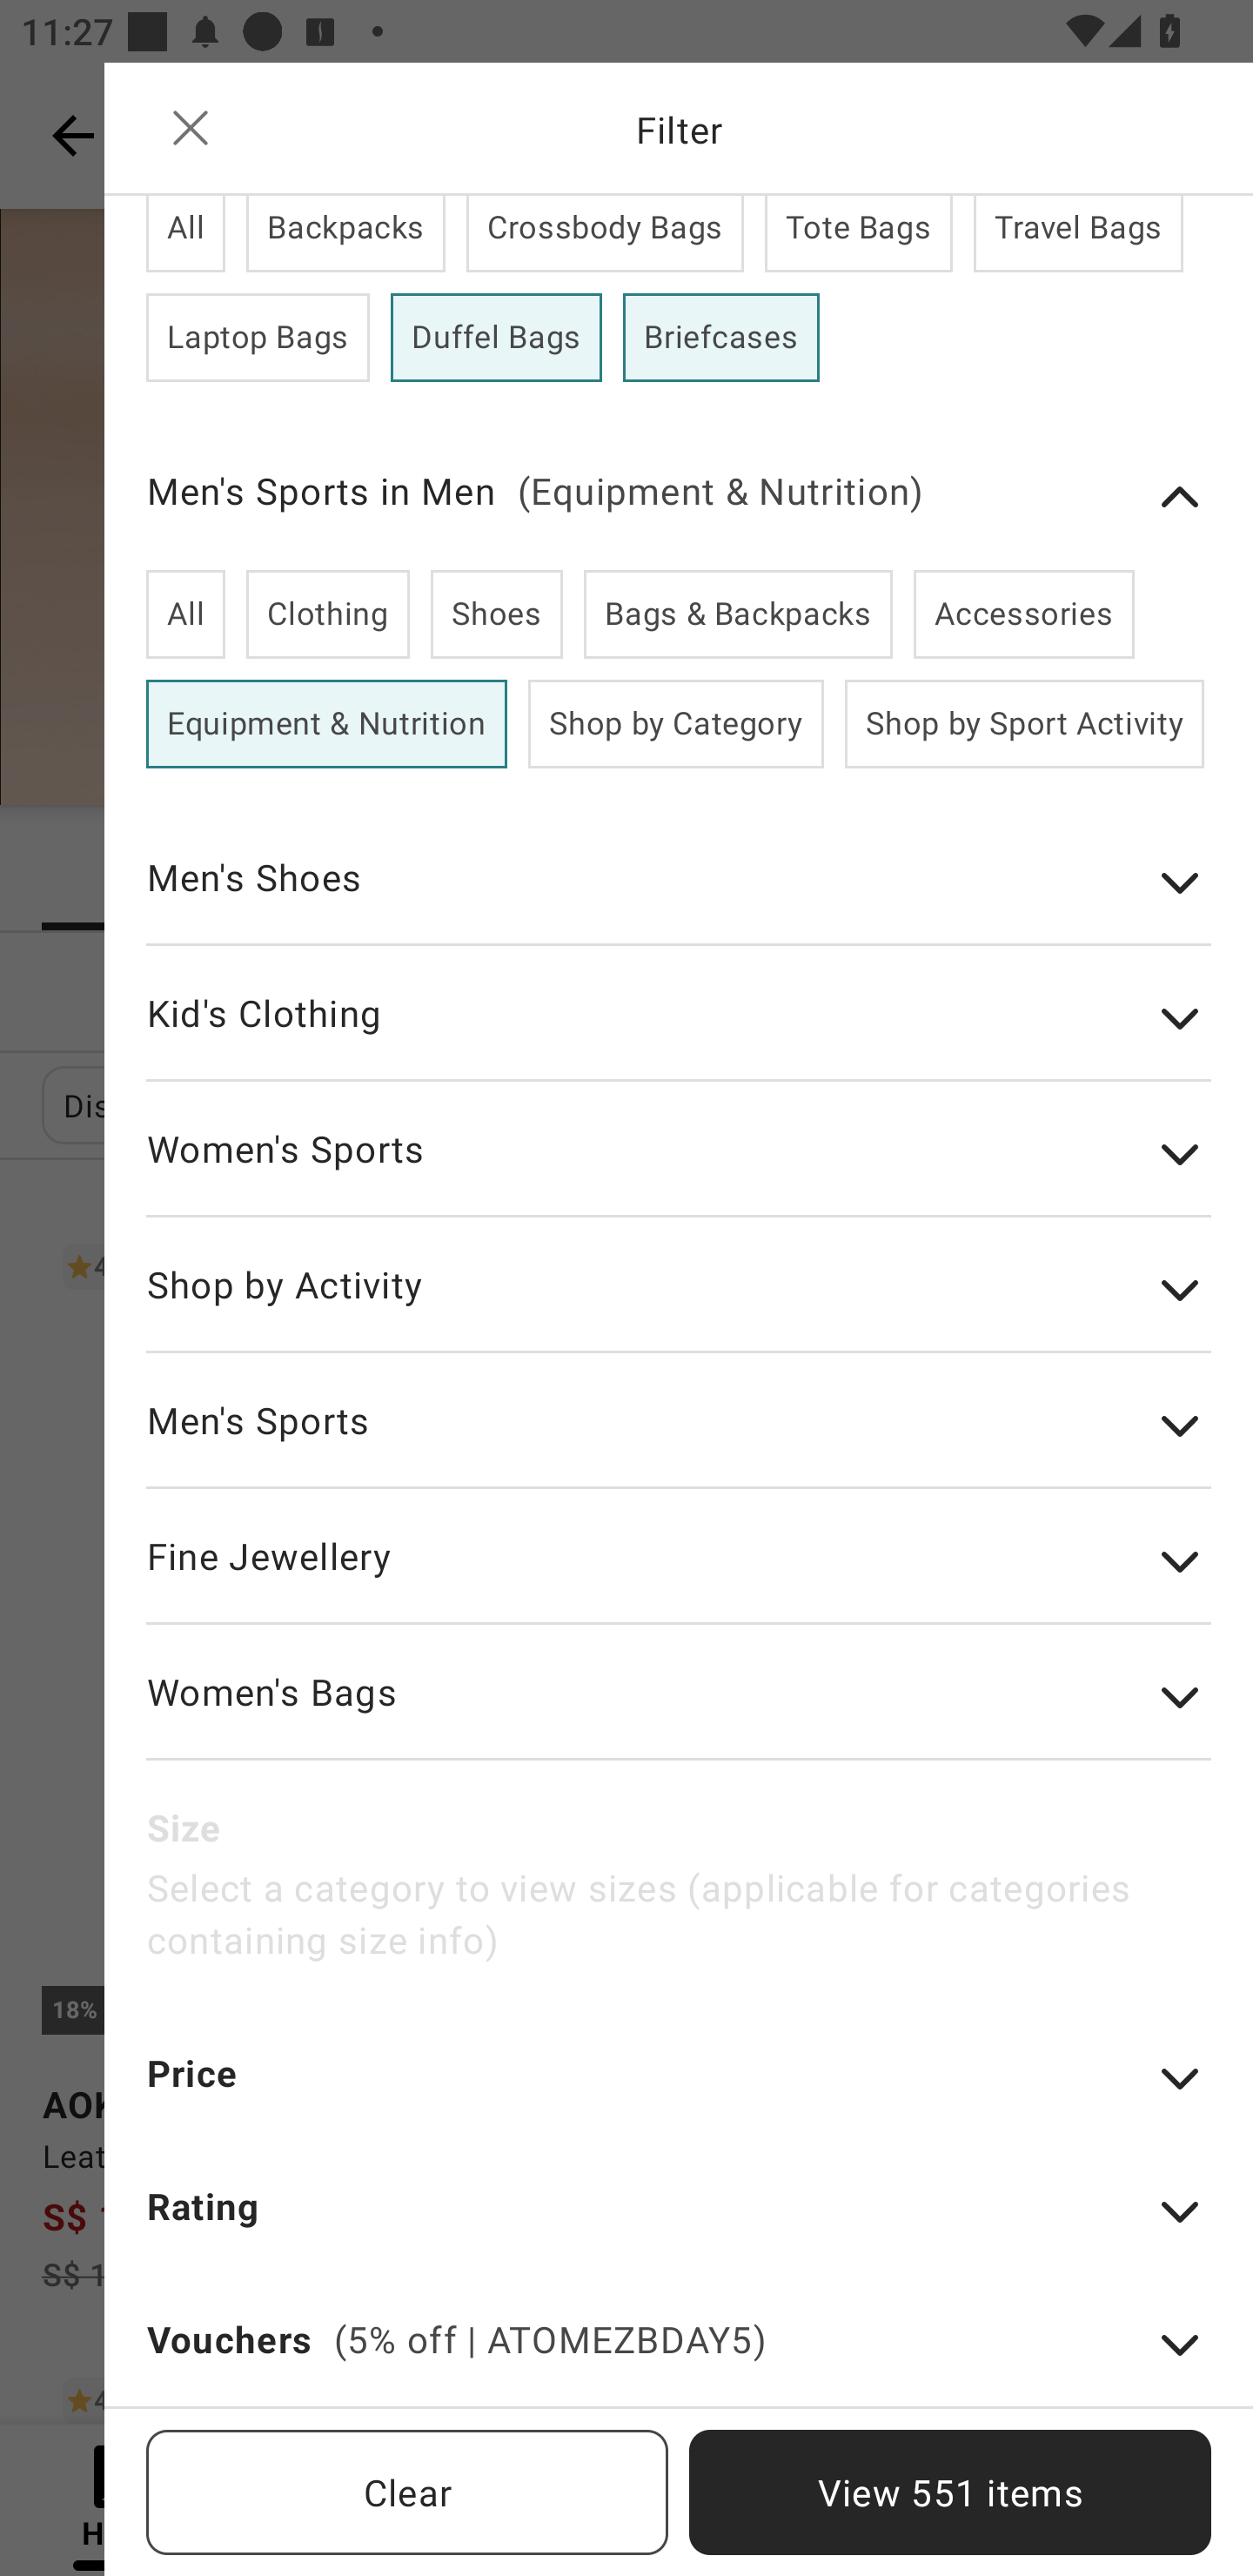 The width and height of the screenshot is (1253, 2576). Describe the element at coordinates (258, 338) in the screenshot. I see `Laptop Bags` at that location.